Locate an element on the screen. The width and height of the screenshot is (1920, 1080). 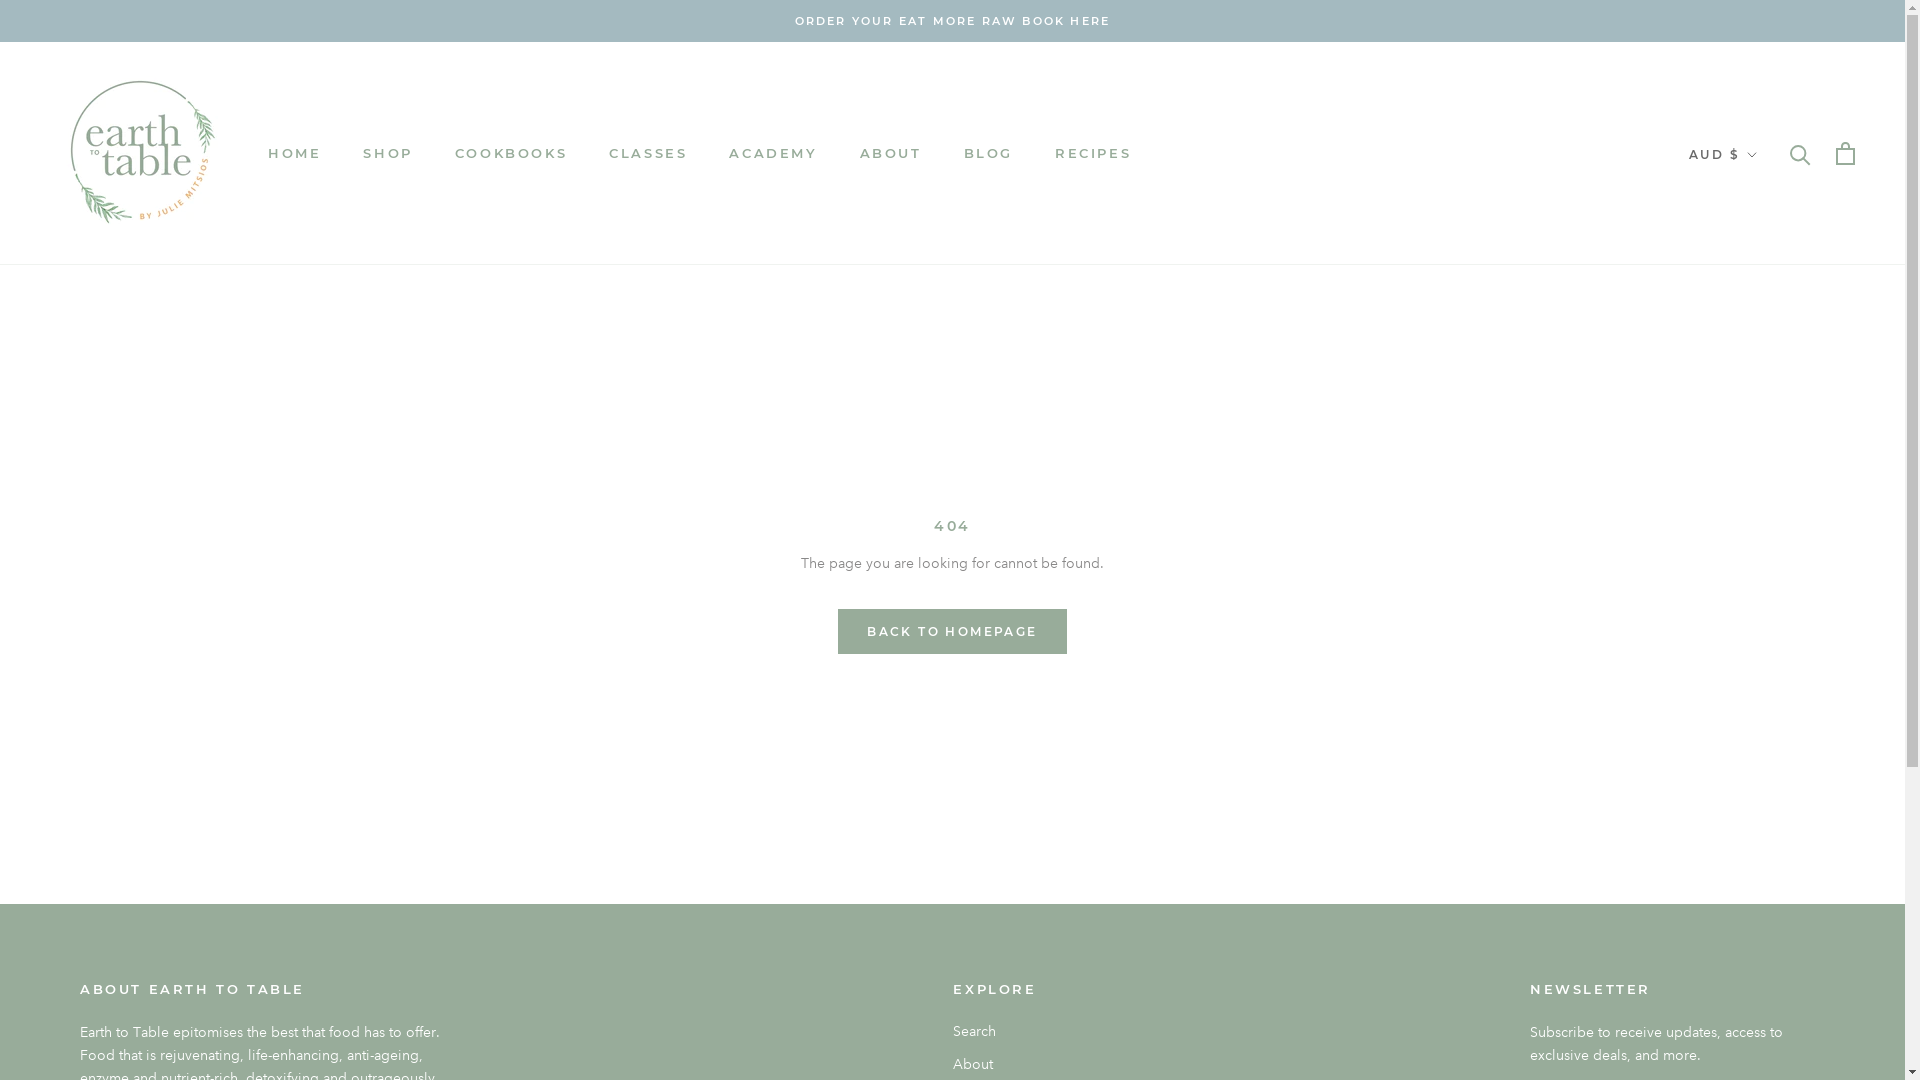
BZD is located at coordinates (1762, 706).